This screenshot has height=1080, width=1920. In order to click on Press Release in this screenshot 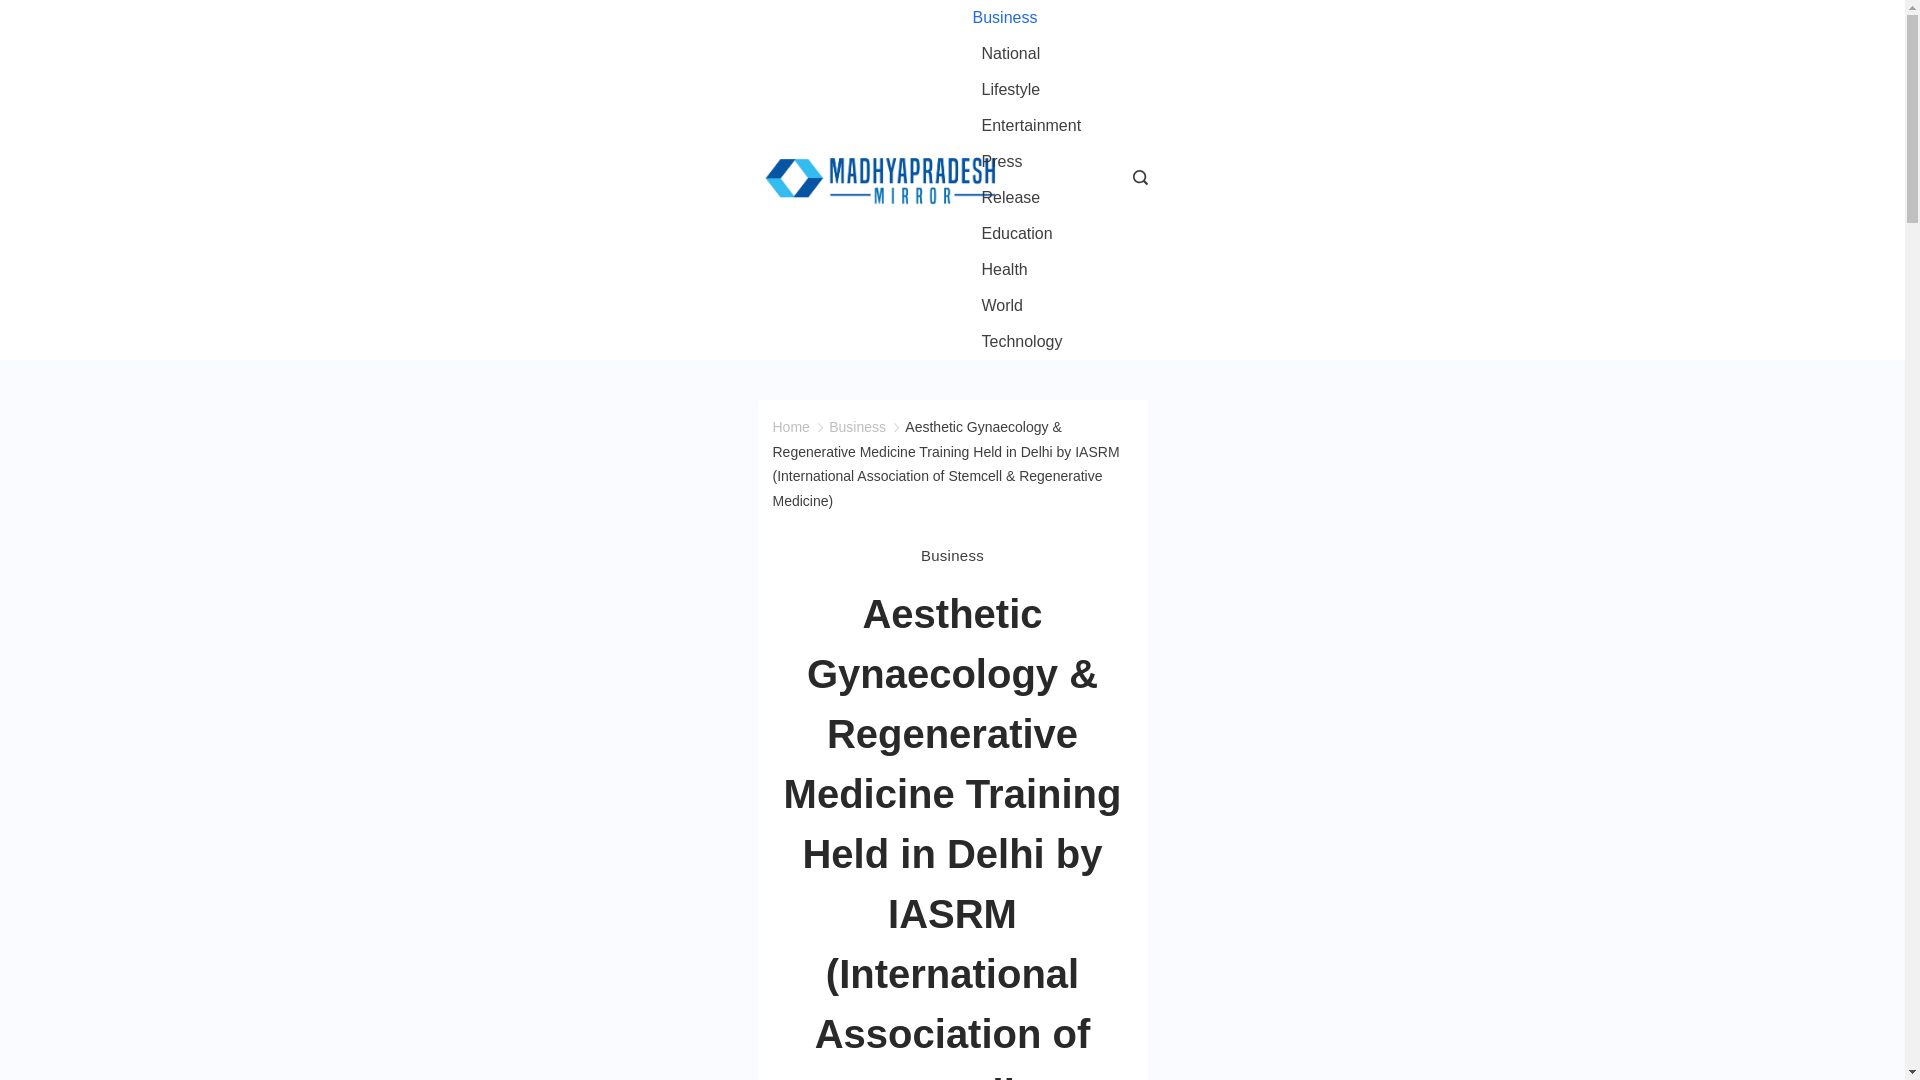, I will do `click(1032, 180)`.